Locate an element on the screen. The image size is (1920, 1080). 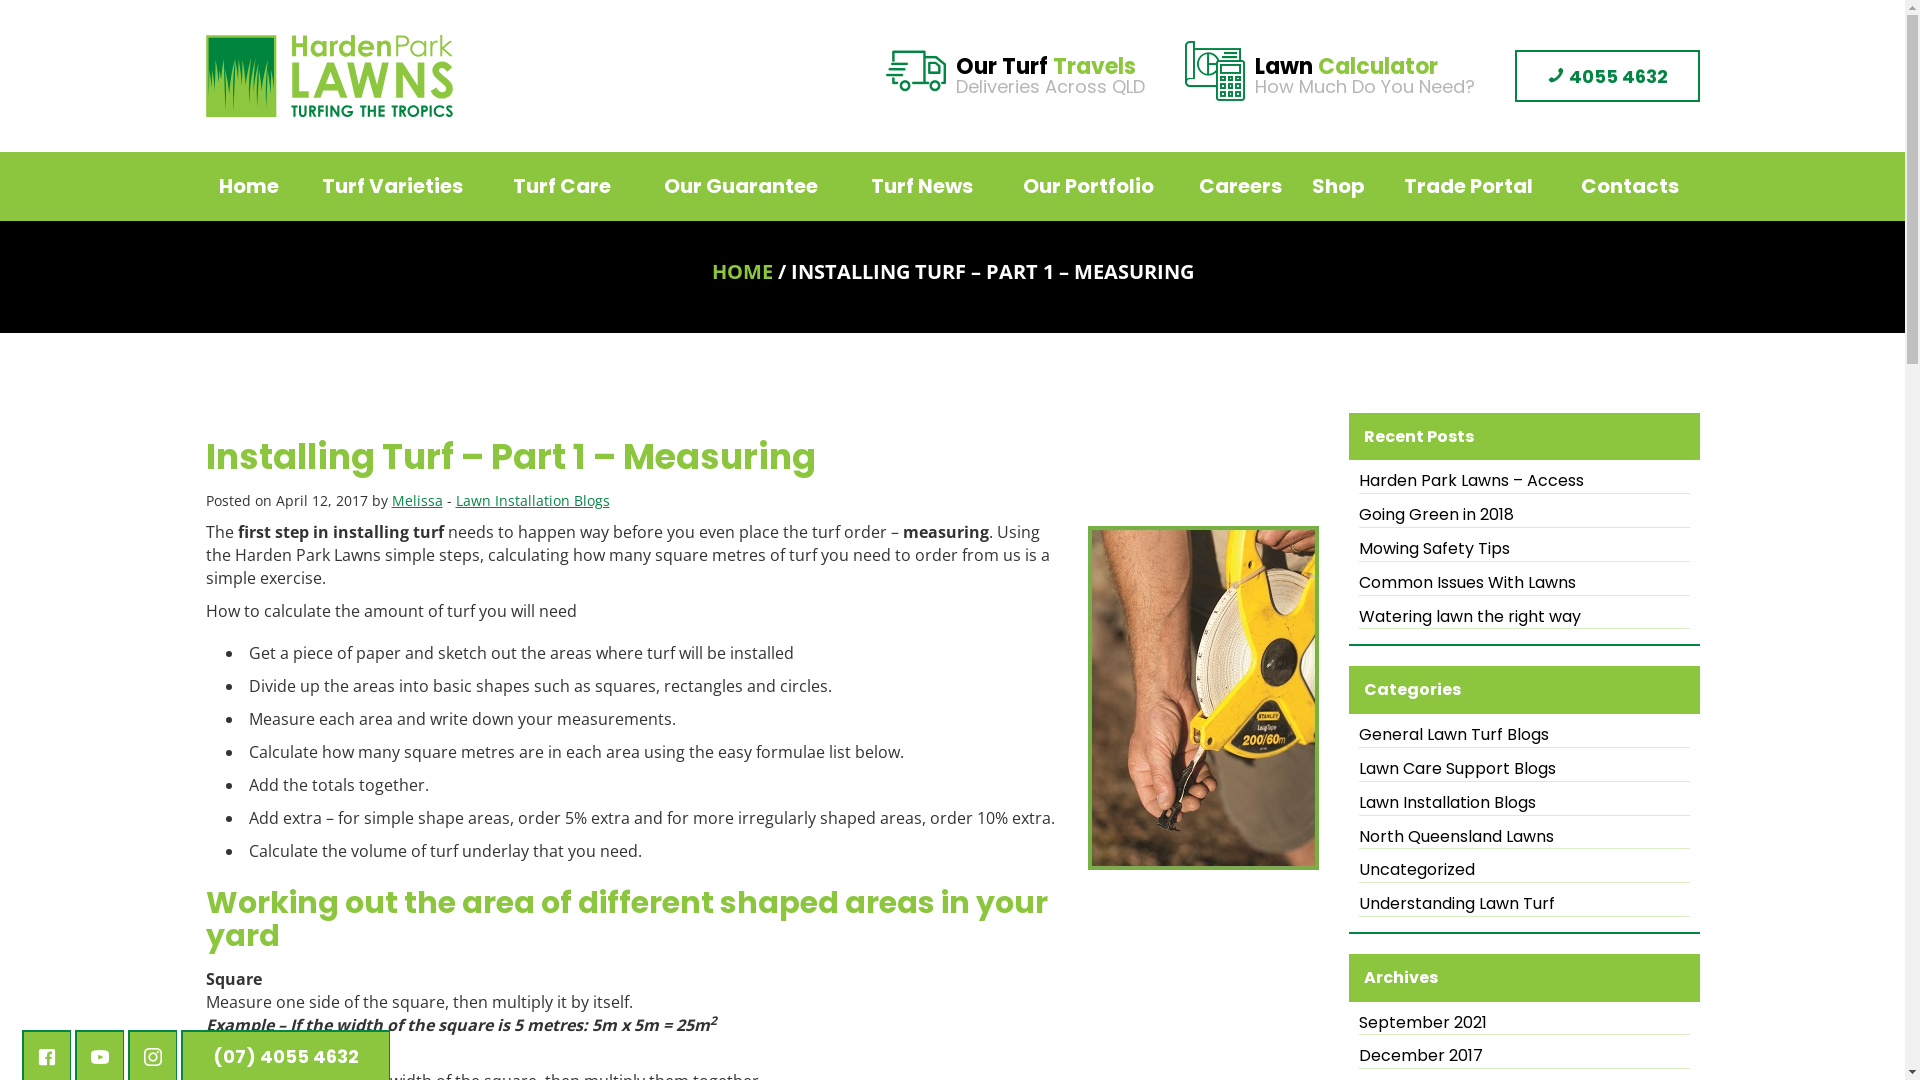
General Lawn Turf Blogs is located at coordinates (1524, 736).